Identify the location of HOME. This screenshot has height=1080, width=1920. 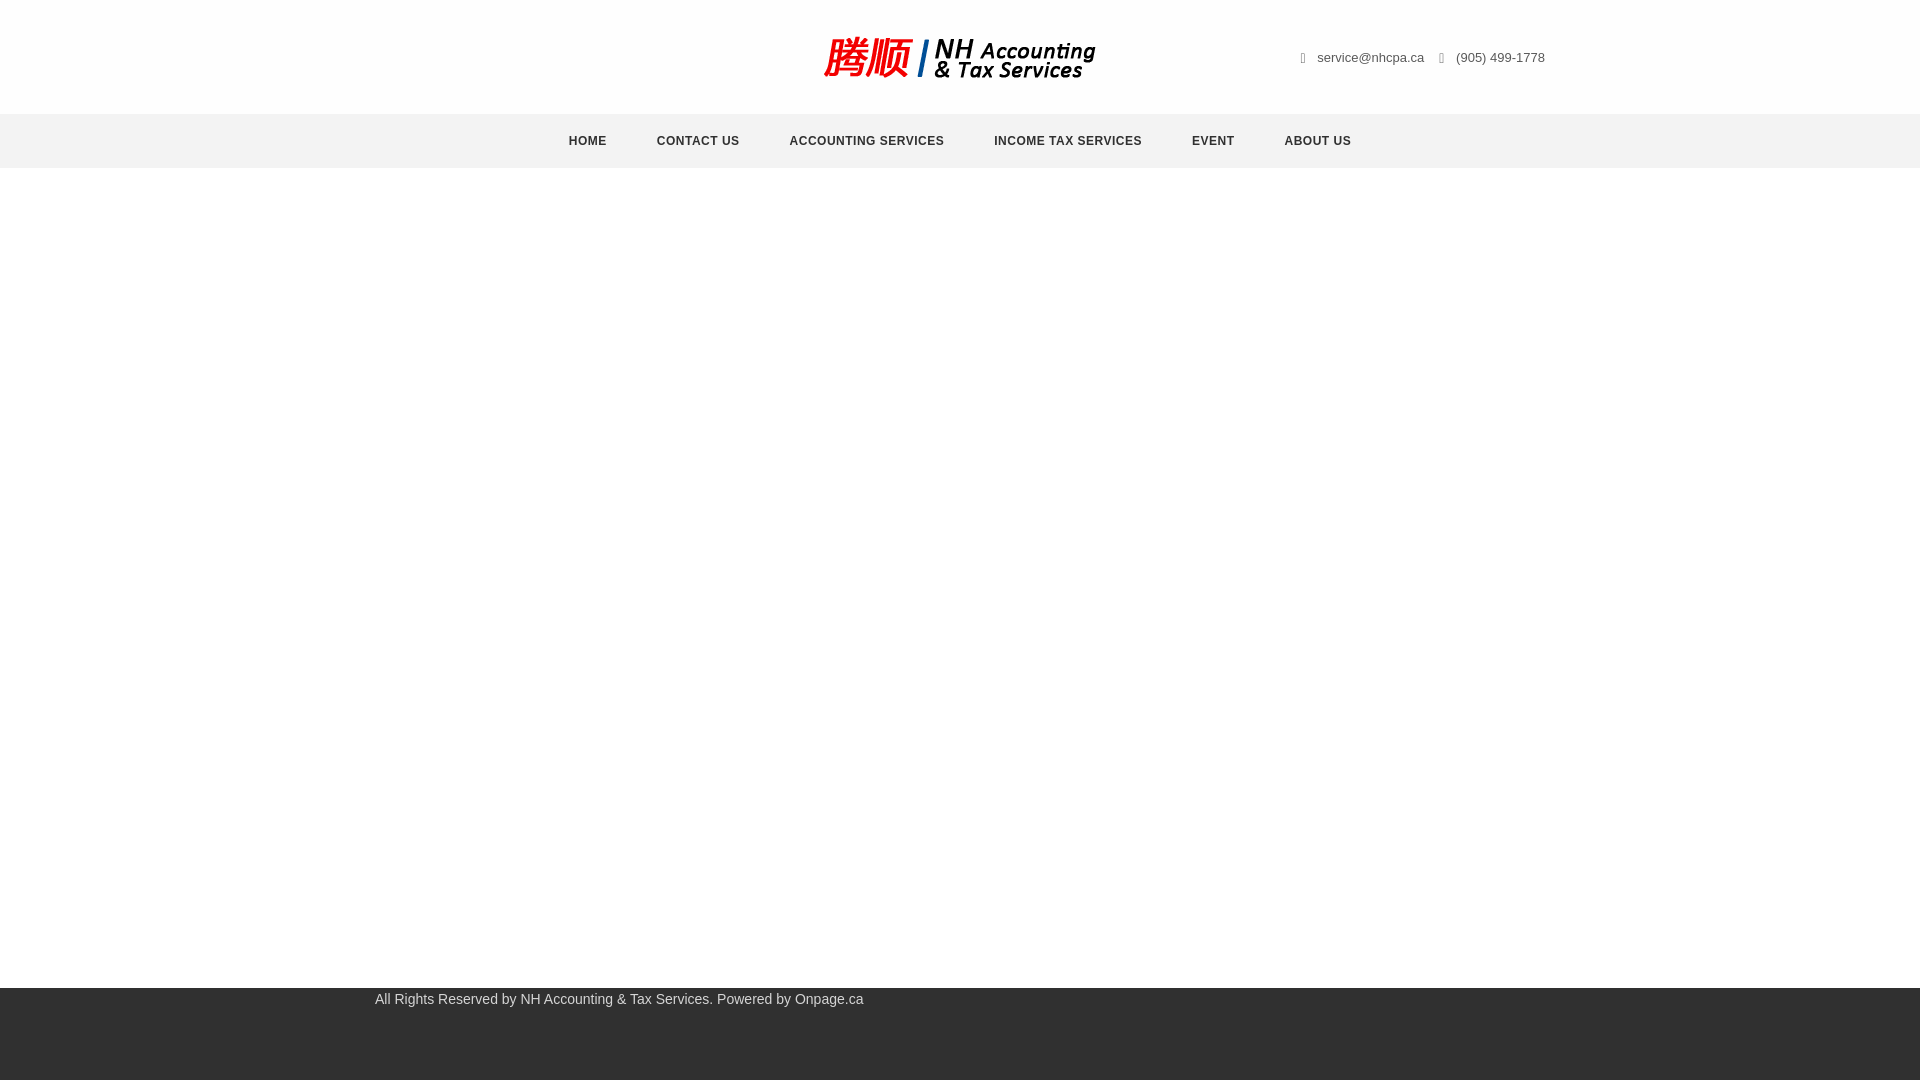
(588, 141).